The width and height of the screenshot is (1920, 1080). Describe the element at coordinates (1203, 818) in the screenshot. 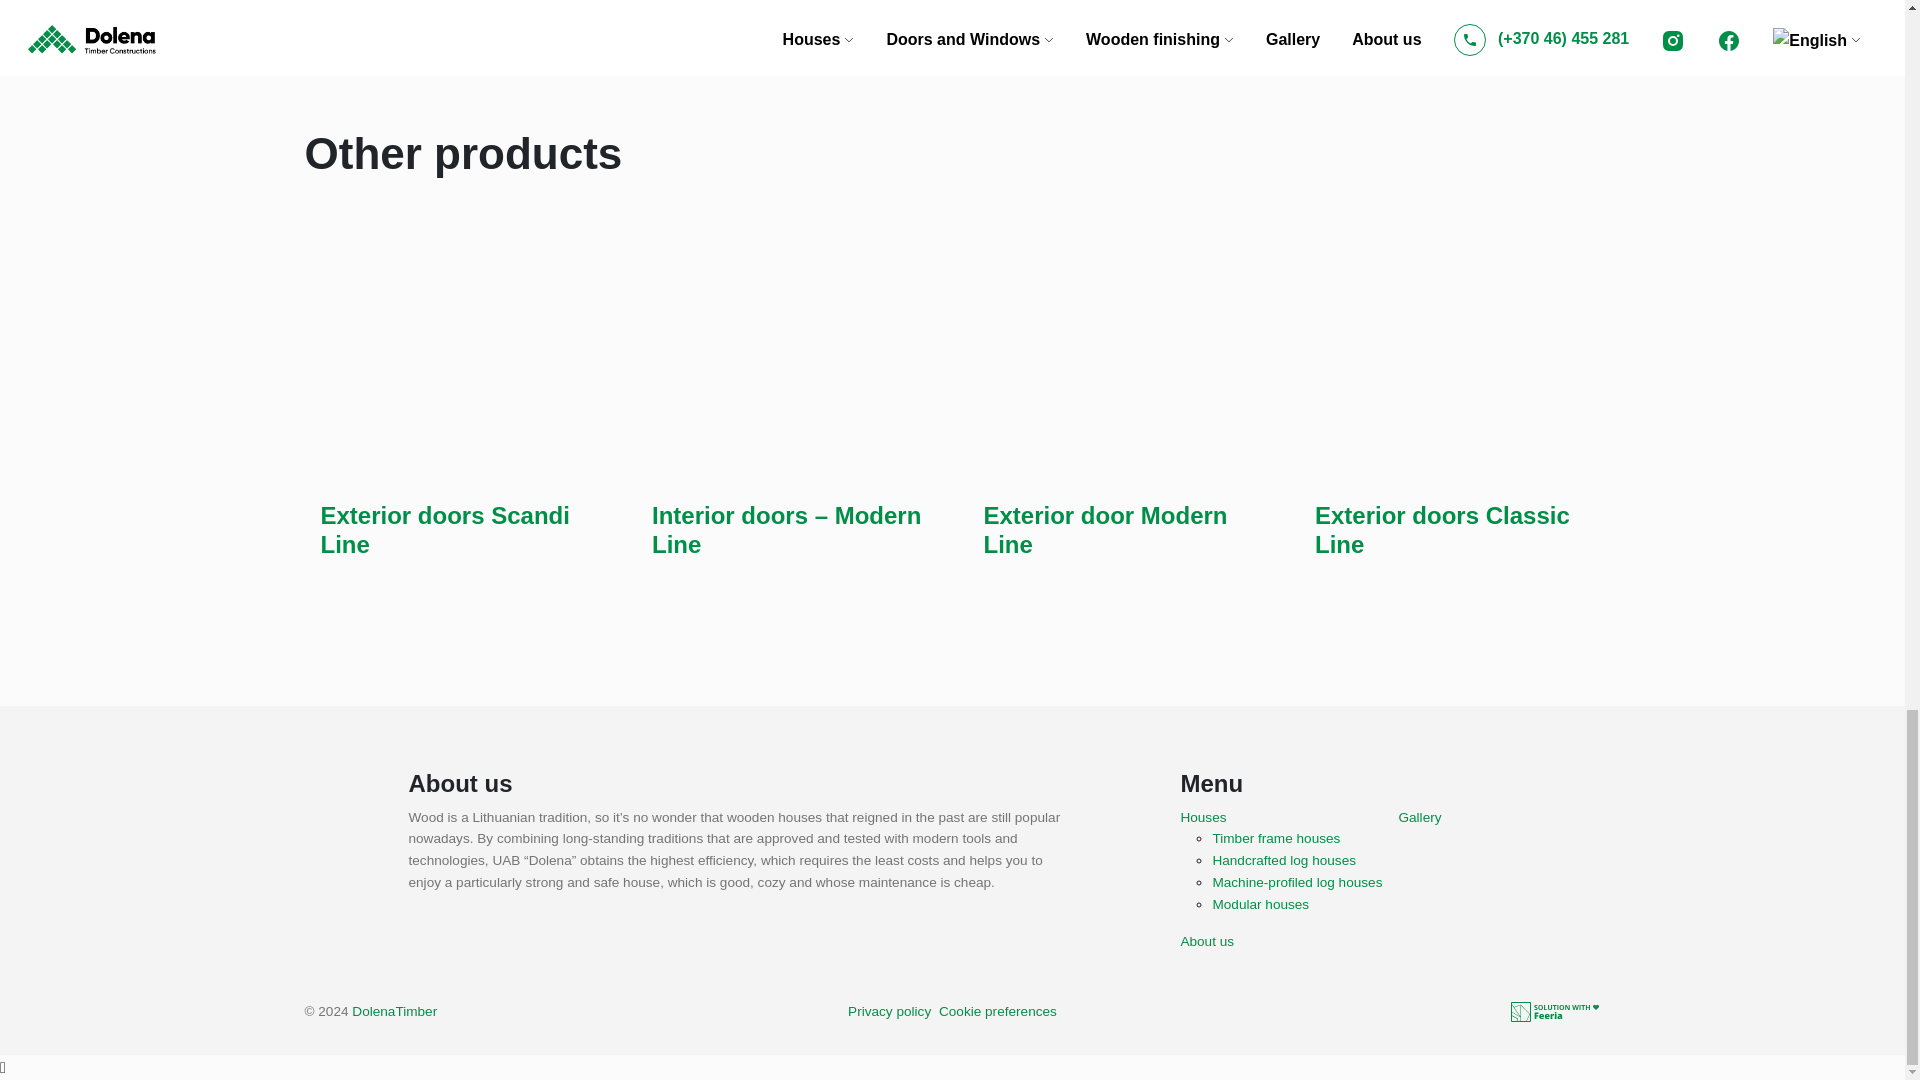

I see `Houses` at that location.